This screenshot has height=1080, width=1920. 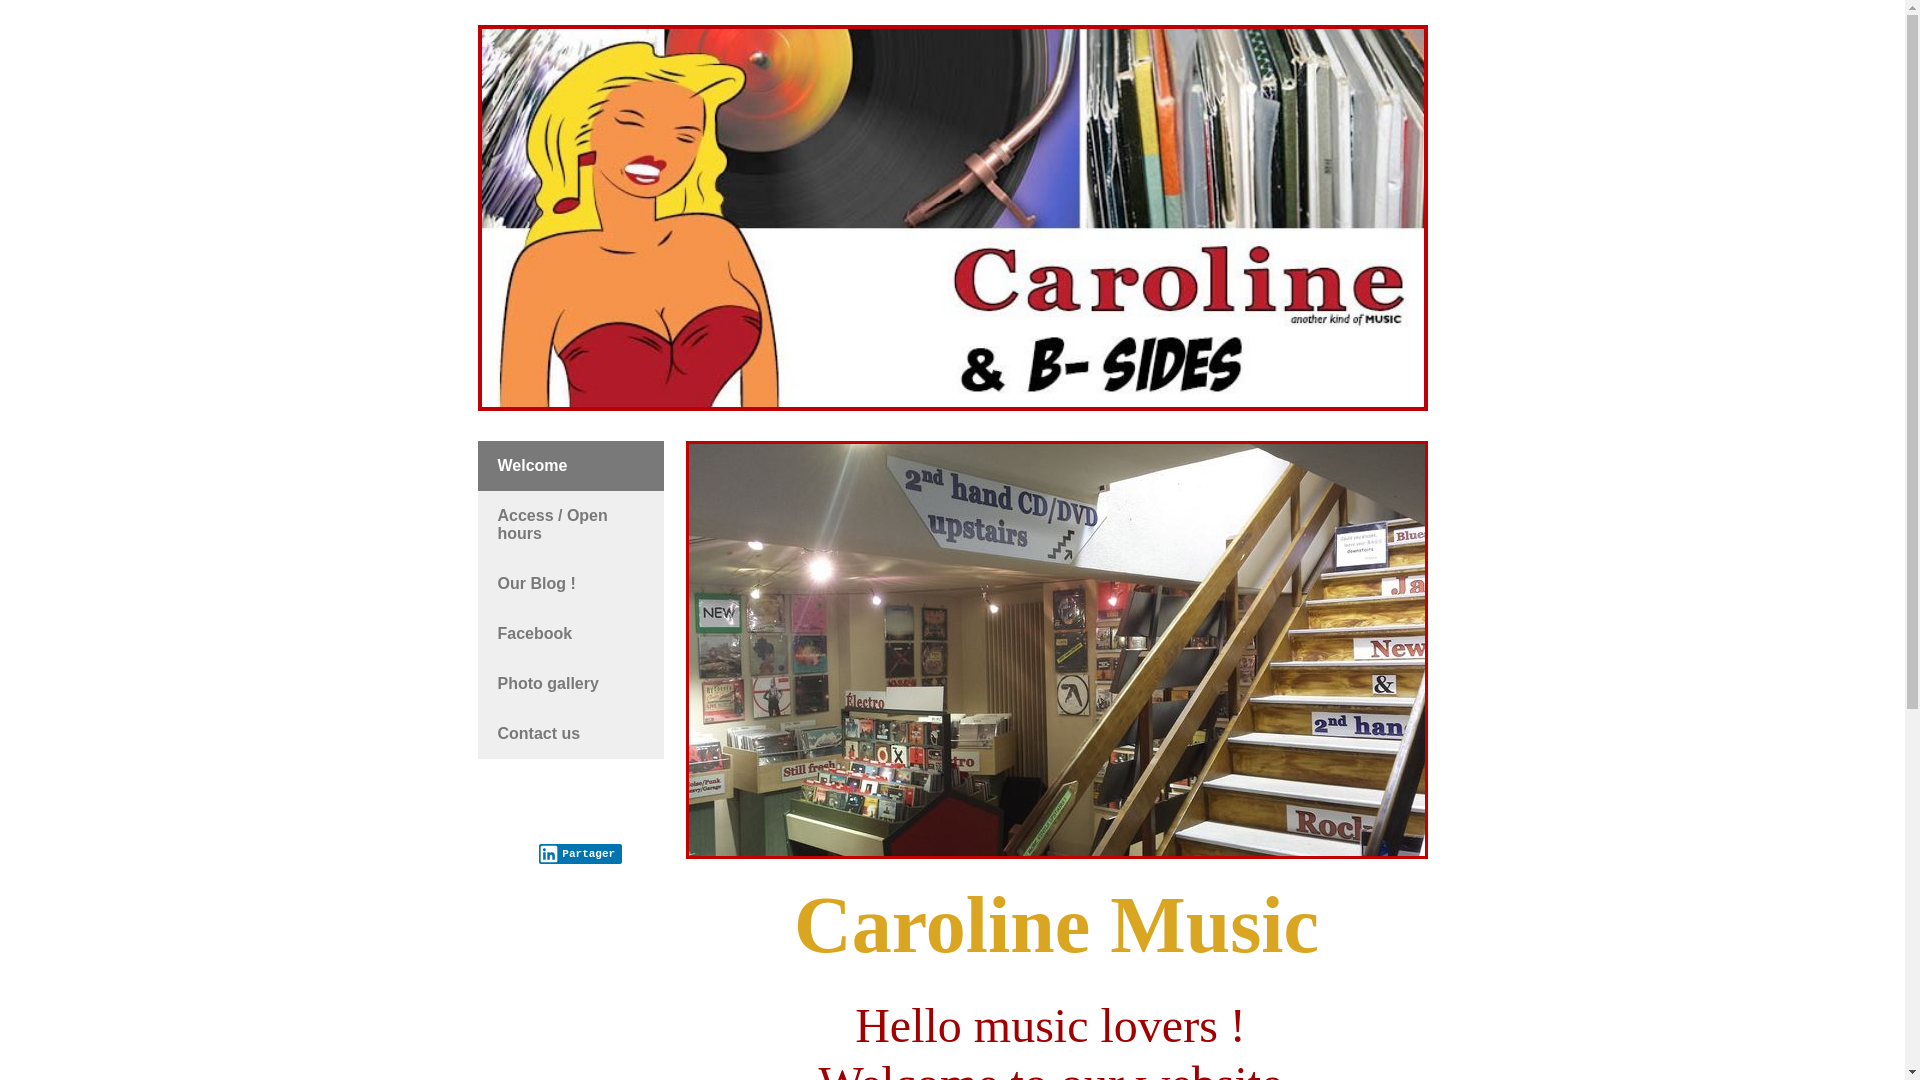 What do you see at coordinates (571, 525) in the screenshot?
I see `Access / Open hours` at bounding box center [571, 525].